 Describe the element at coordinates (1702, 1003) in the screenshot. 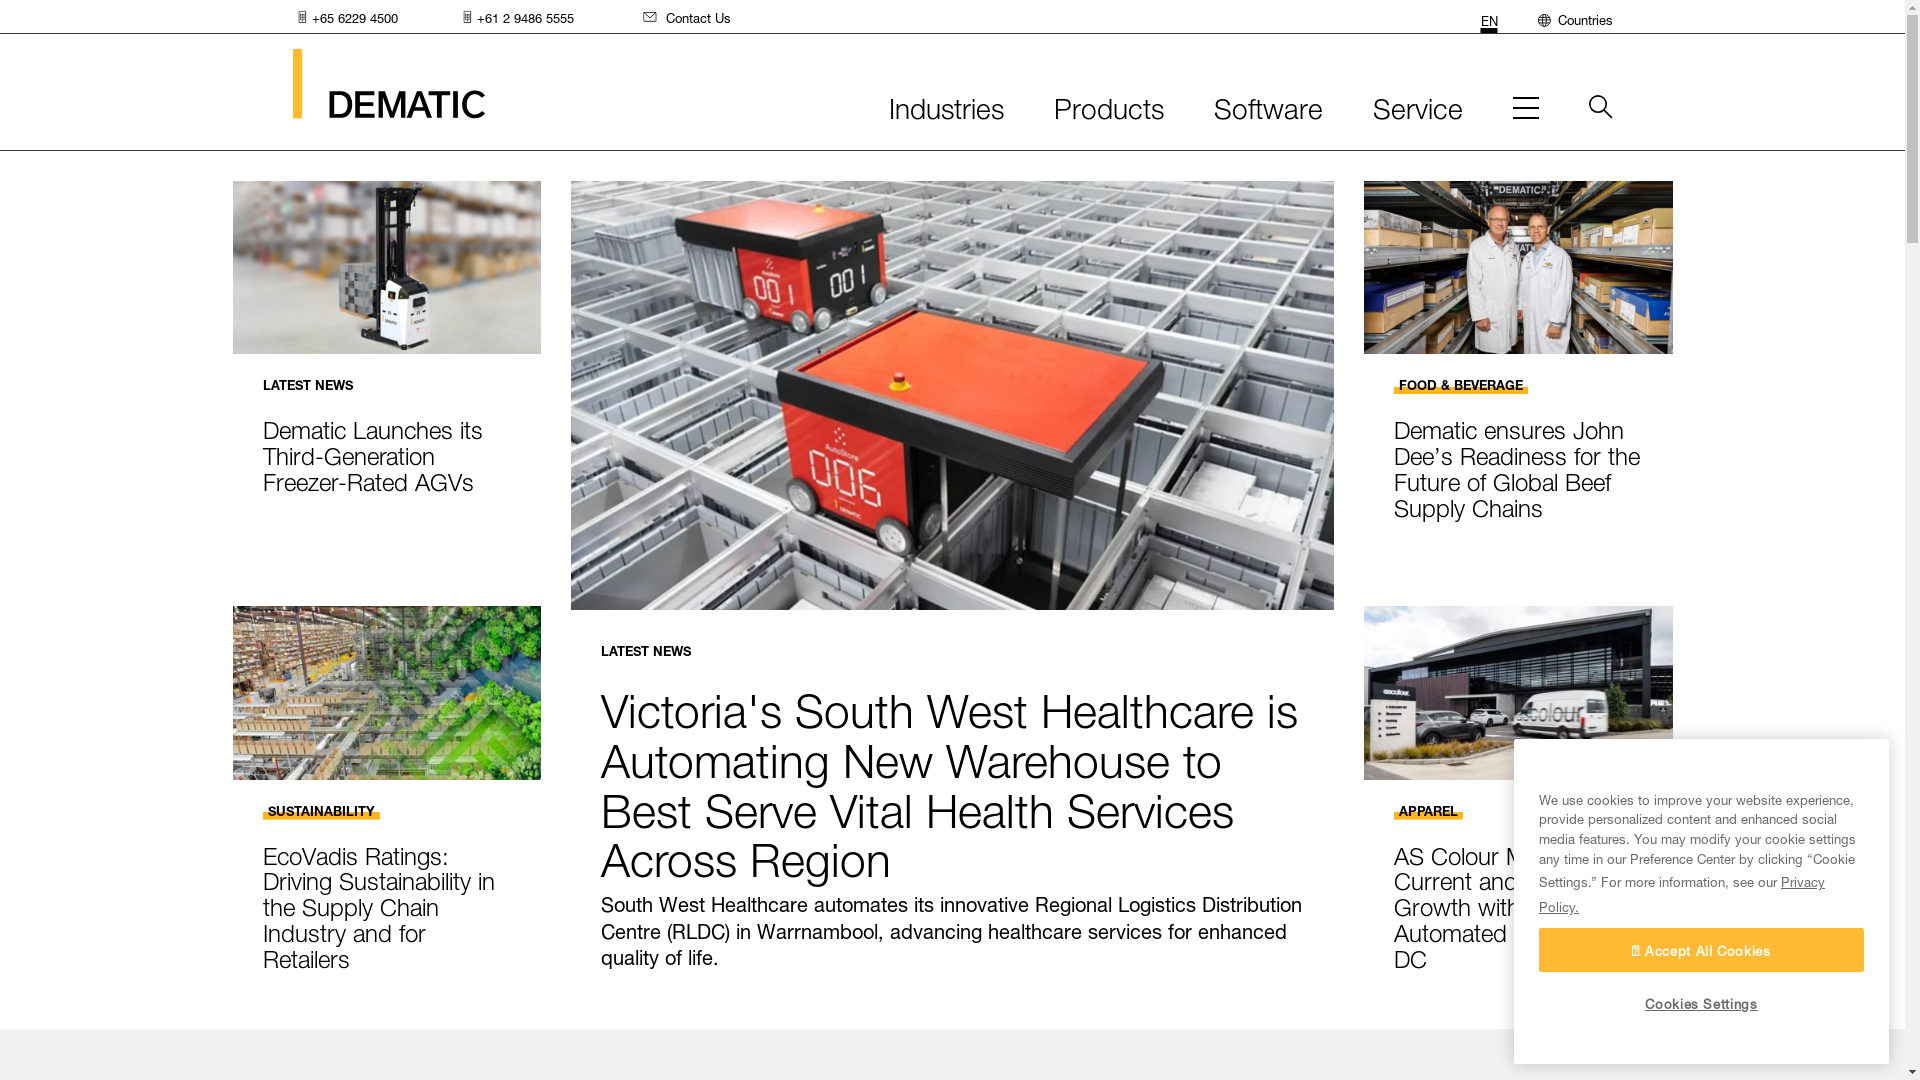

I see `Cookies Settings` at that location.